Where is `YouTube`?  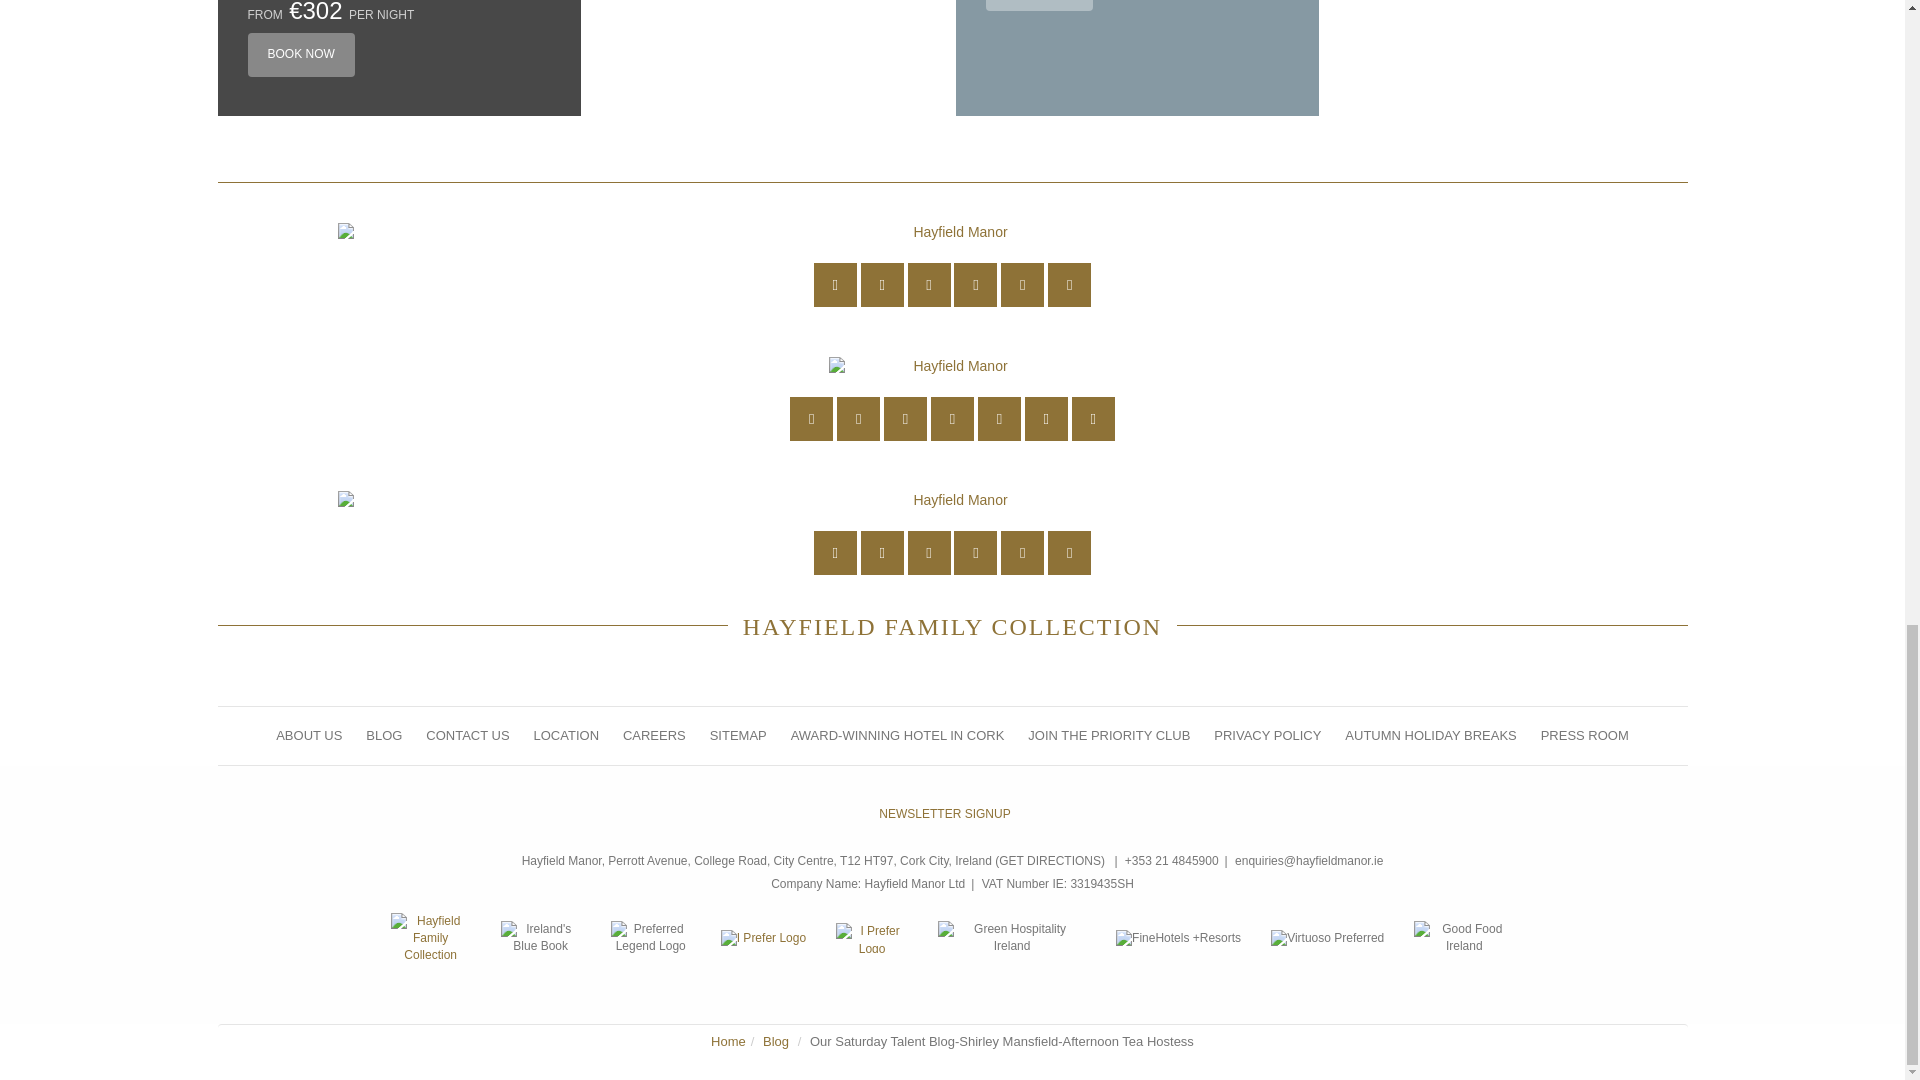
YouTube is located at coordinates (952, 418).